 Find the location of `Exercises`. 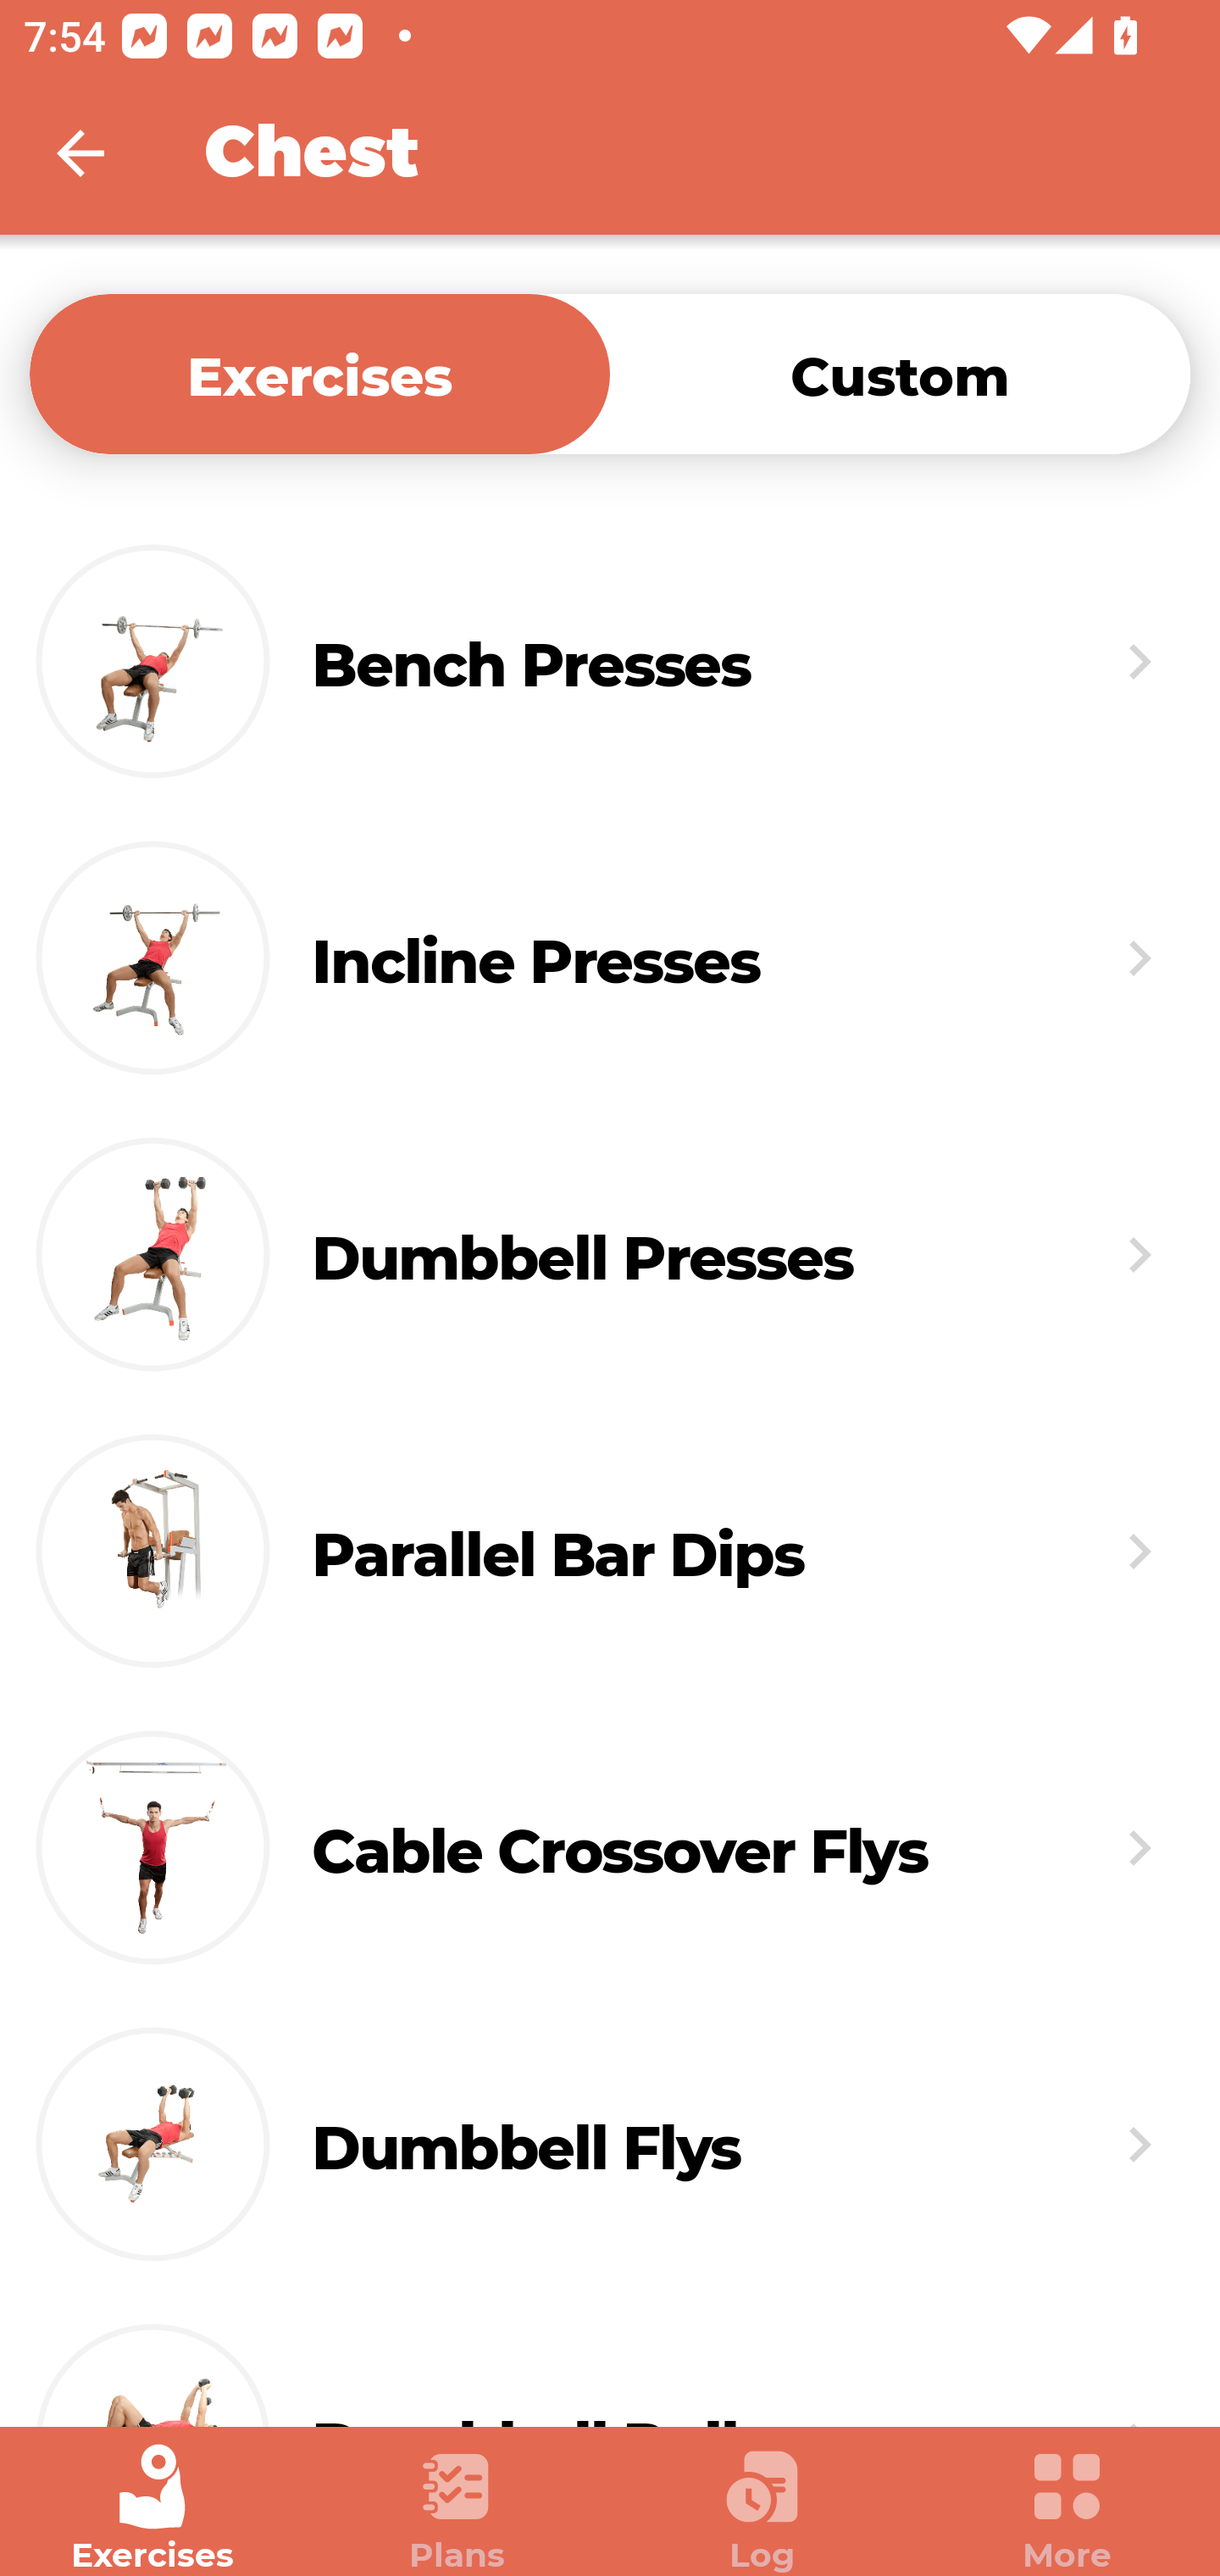

Exercises is located at coordinates (152, 2508).